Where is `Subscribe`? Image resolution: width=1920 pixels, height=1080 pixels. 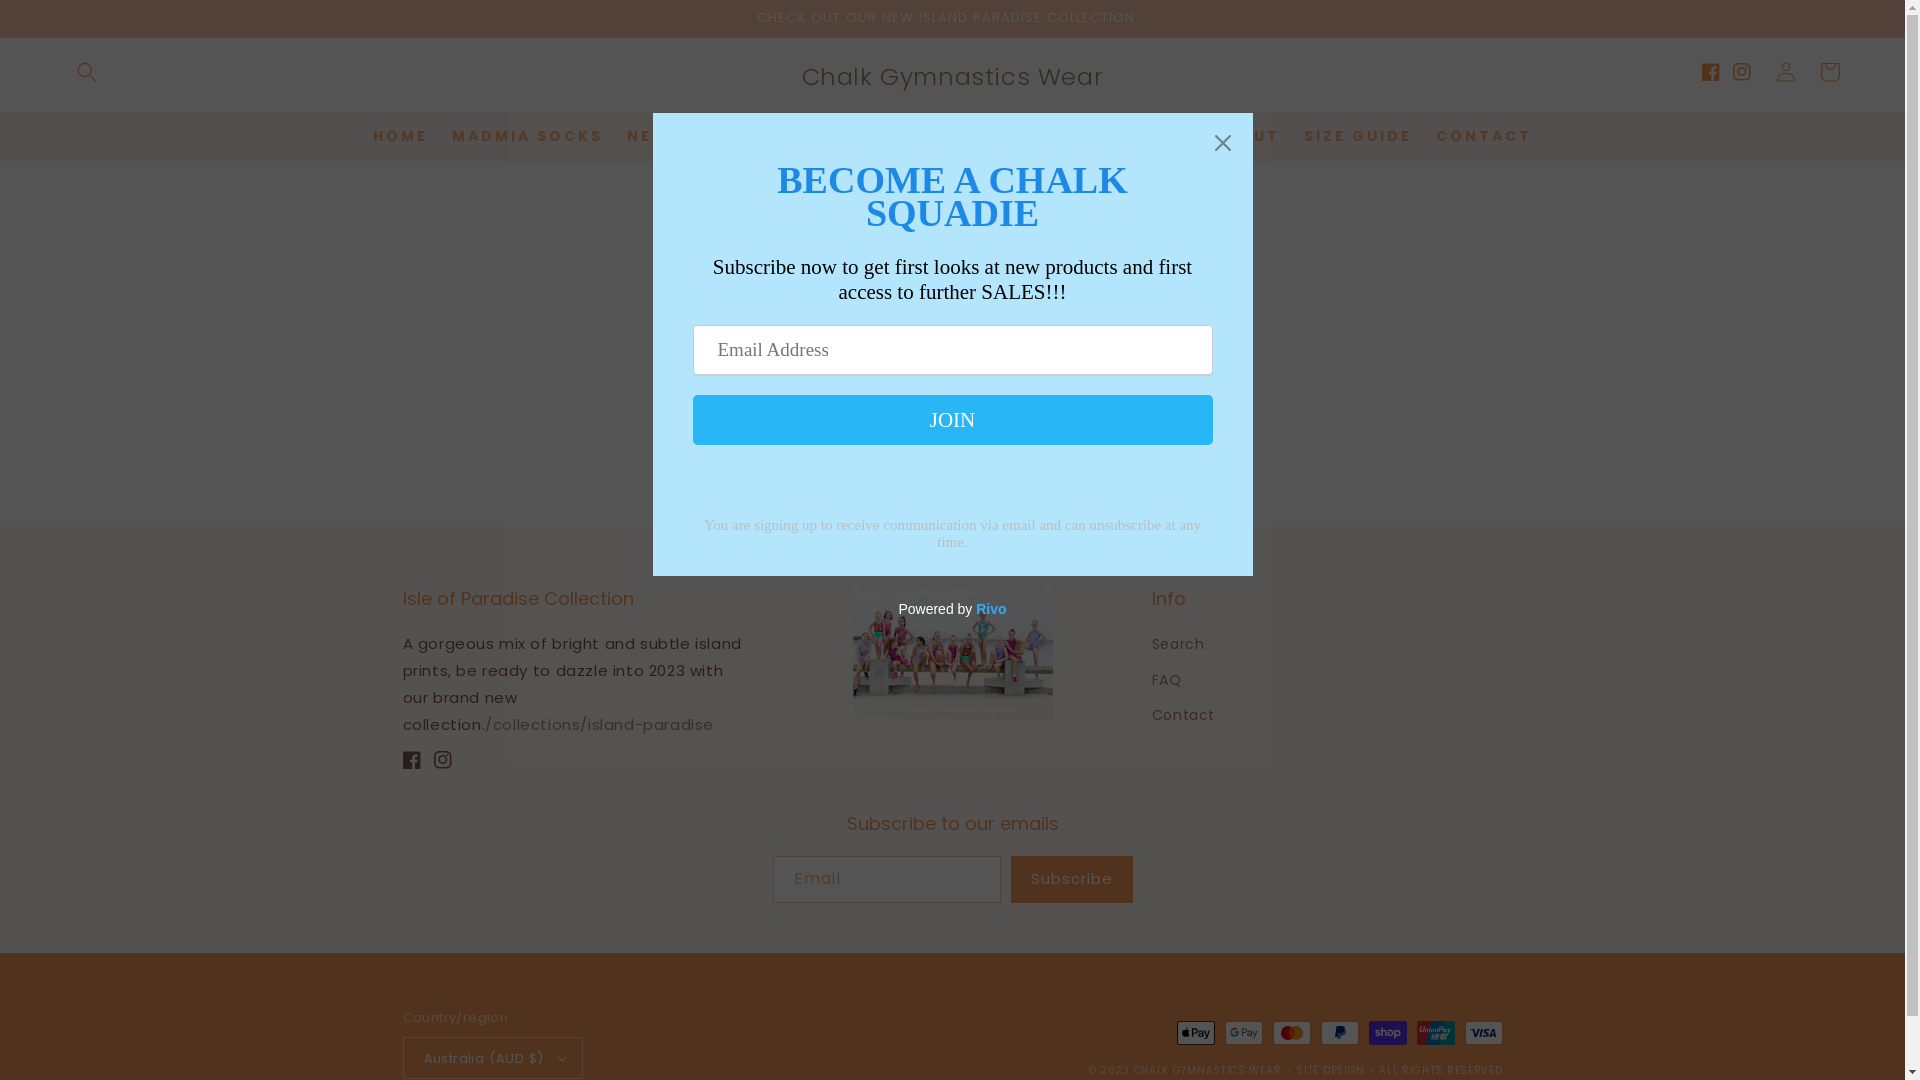
Subscribe is located at coordinates (1070, 880).